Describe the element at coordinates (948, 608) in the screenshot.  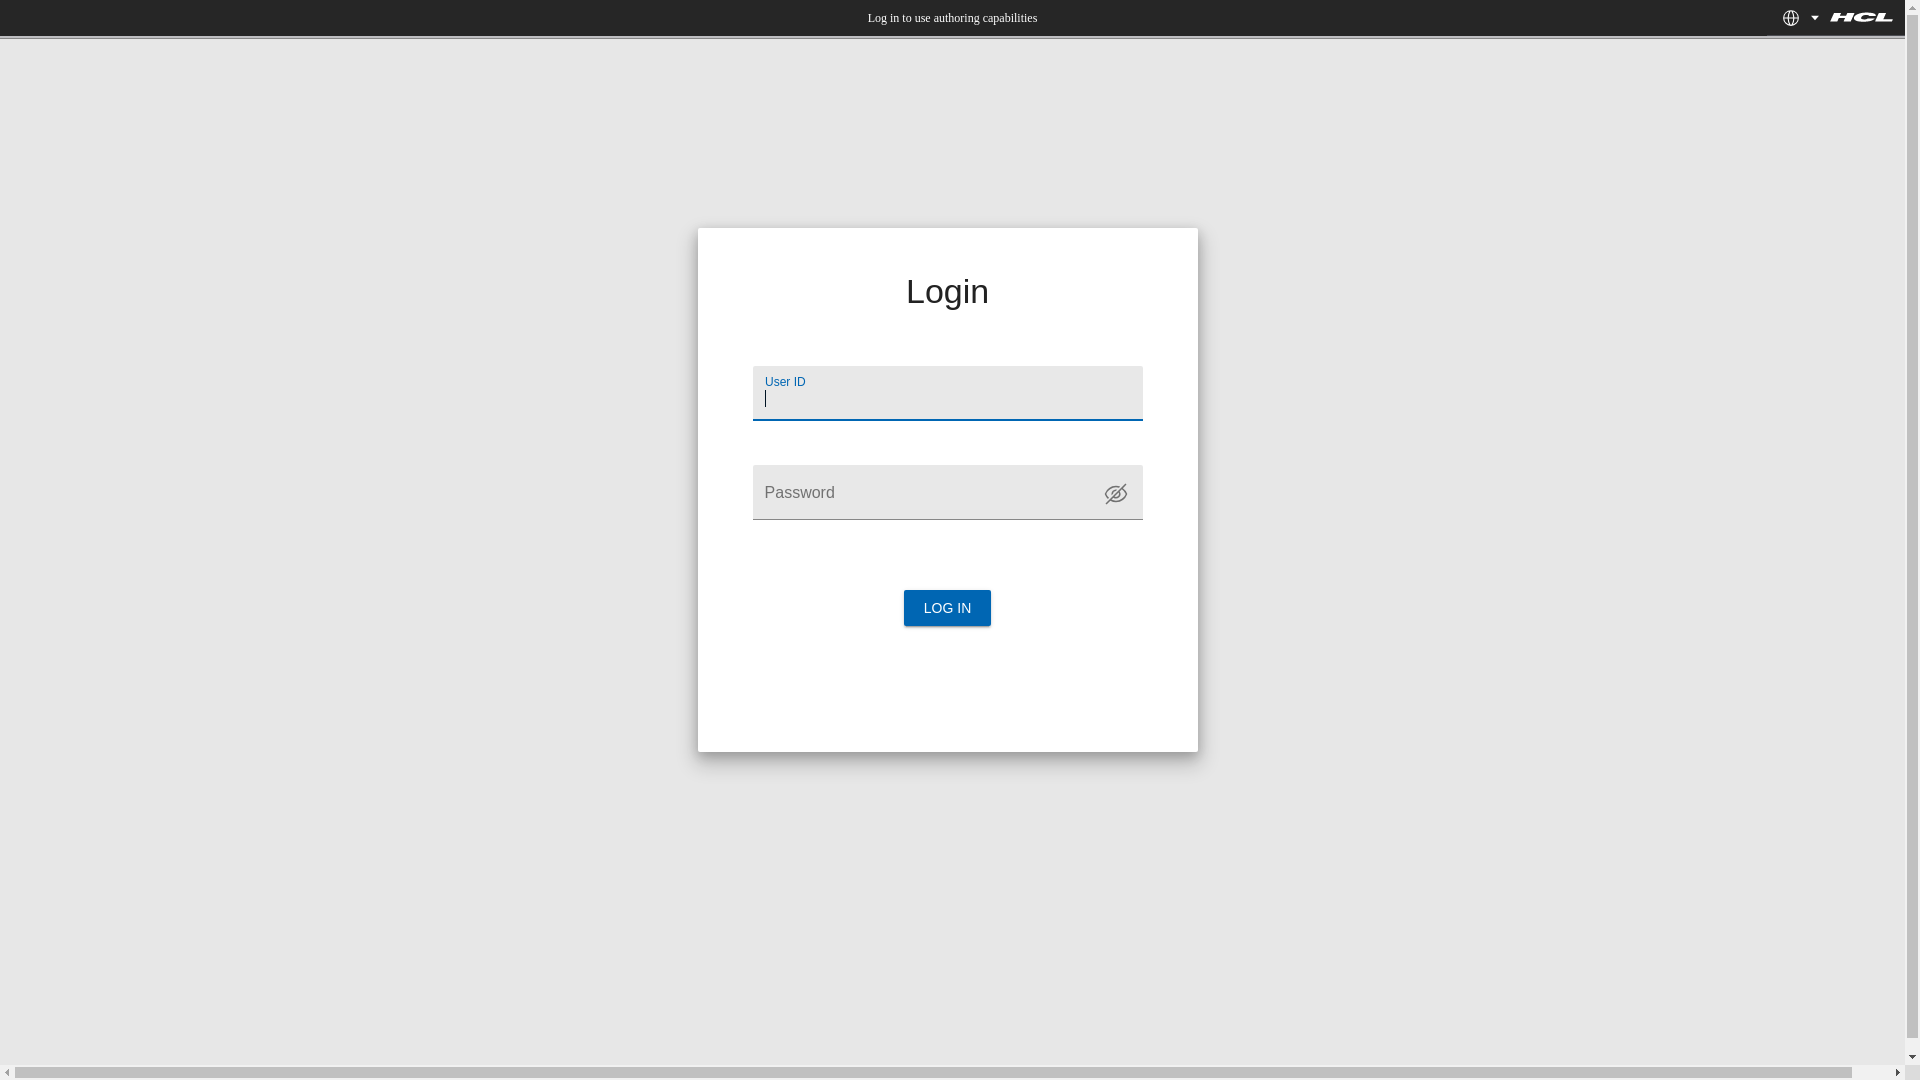
I see `LOG IN` at that location.